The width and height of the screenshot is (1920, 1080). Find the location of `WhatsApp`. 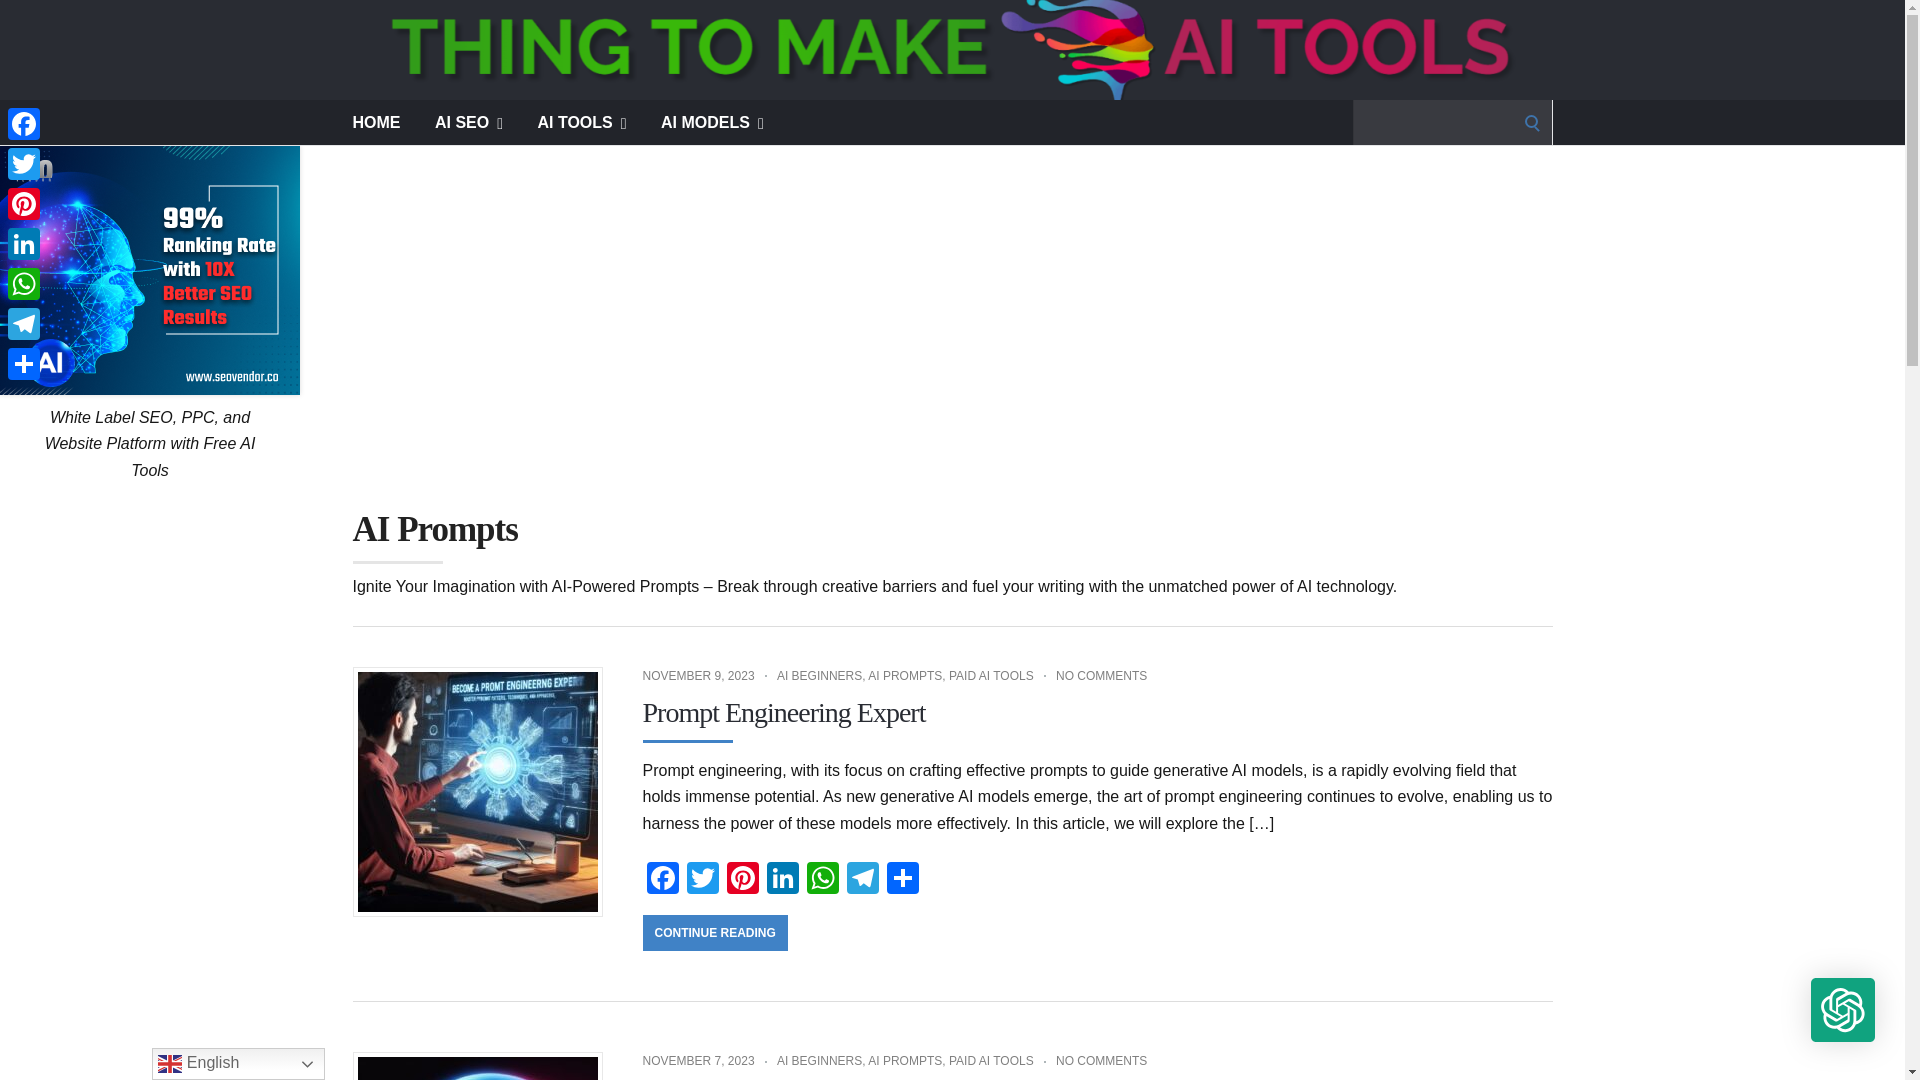

WhatsApp is located at coordinates (822, 880).